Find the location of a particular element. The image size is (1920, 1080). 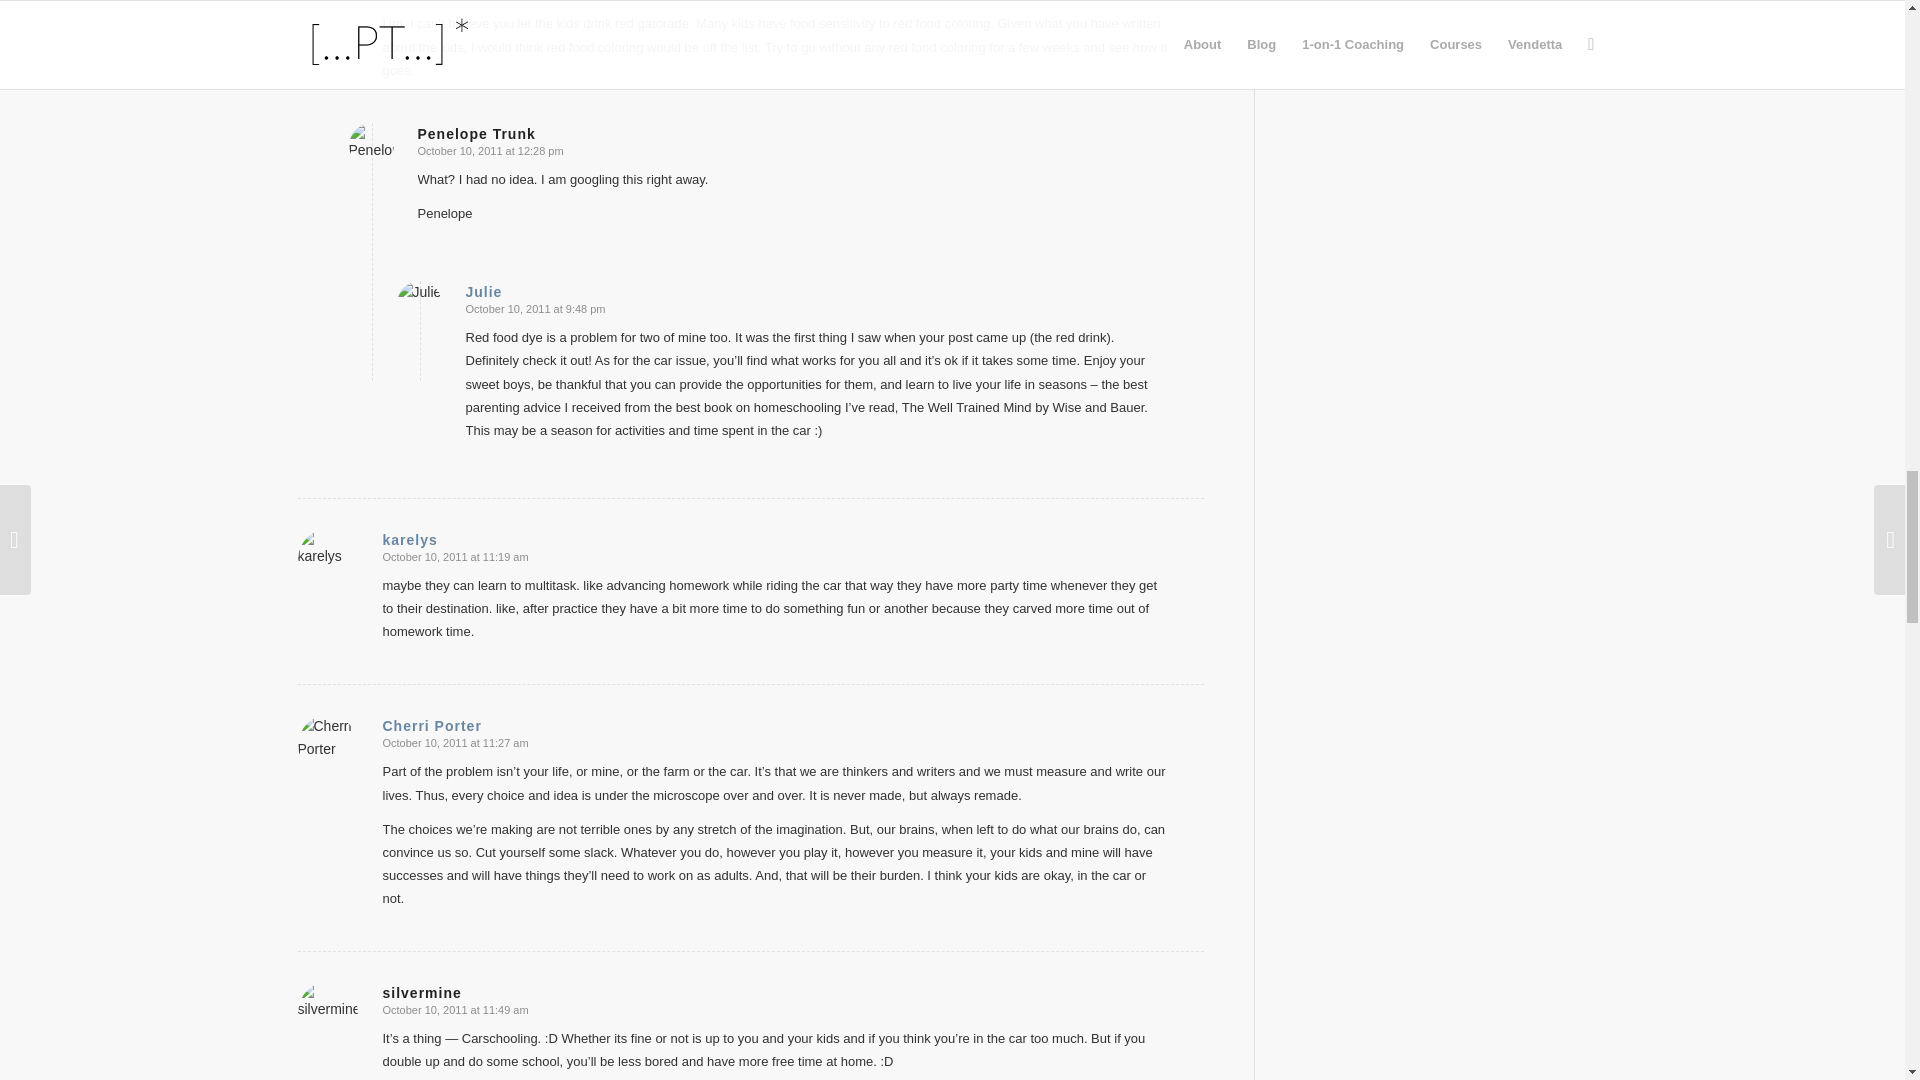

October 10, 2011 at 12:28 pm is located at coordinates (491, 150).